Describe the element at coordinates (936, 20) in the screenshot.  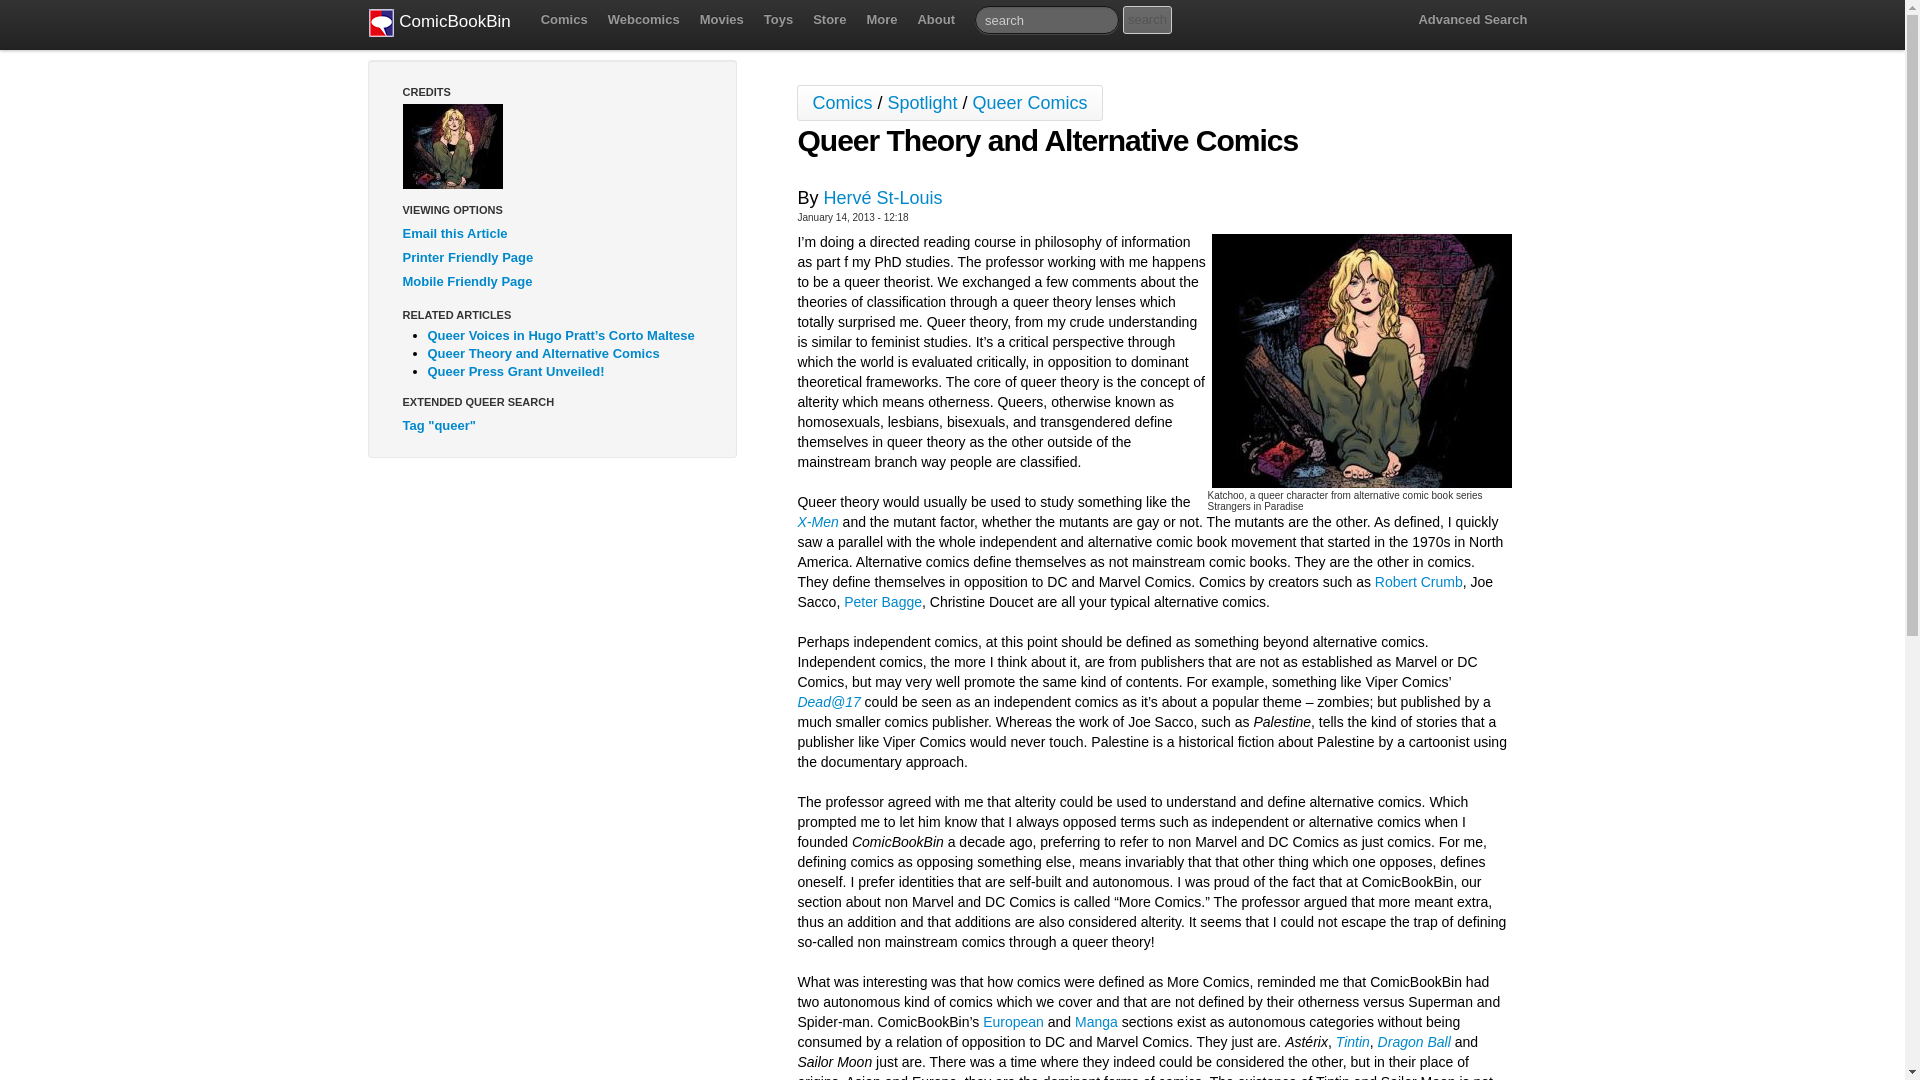
I see `About` at that location.